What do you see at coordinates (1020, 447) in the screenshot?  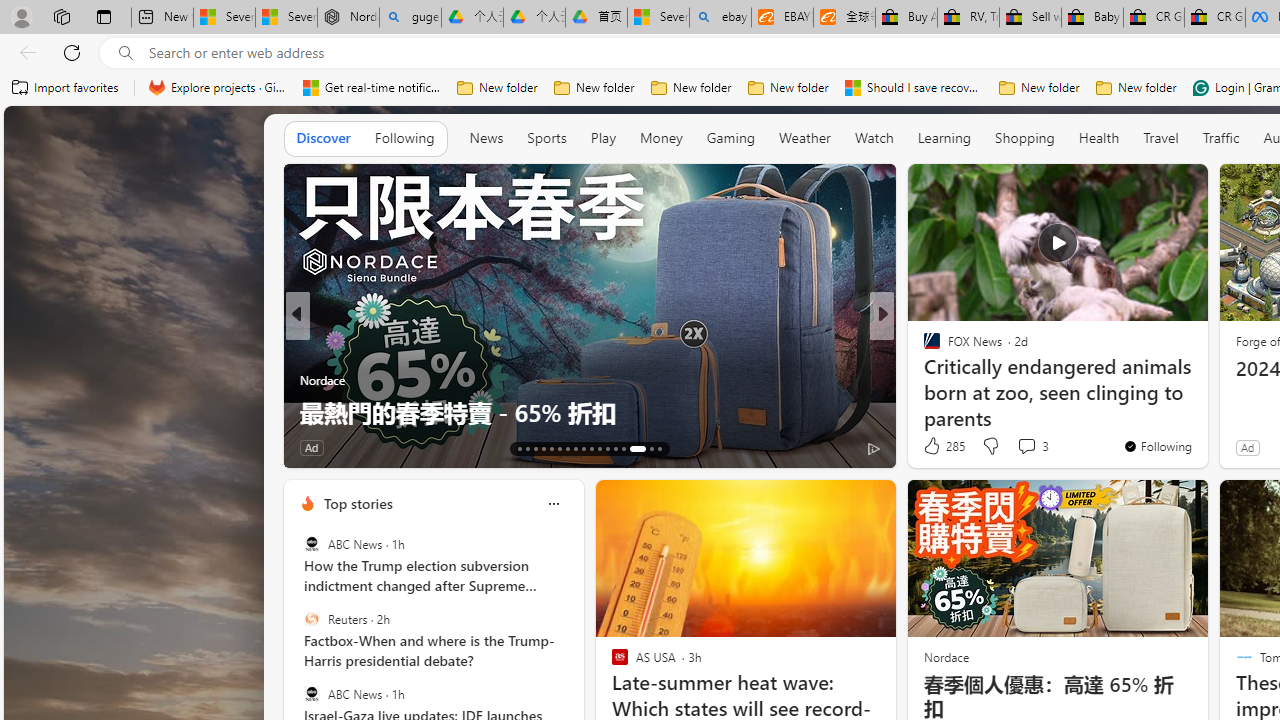 I see `View comments 2 Comment` at bounding box center [1020, 447].